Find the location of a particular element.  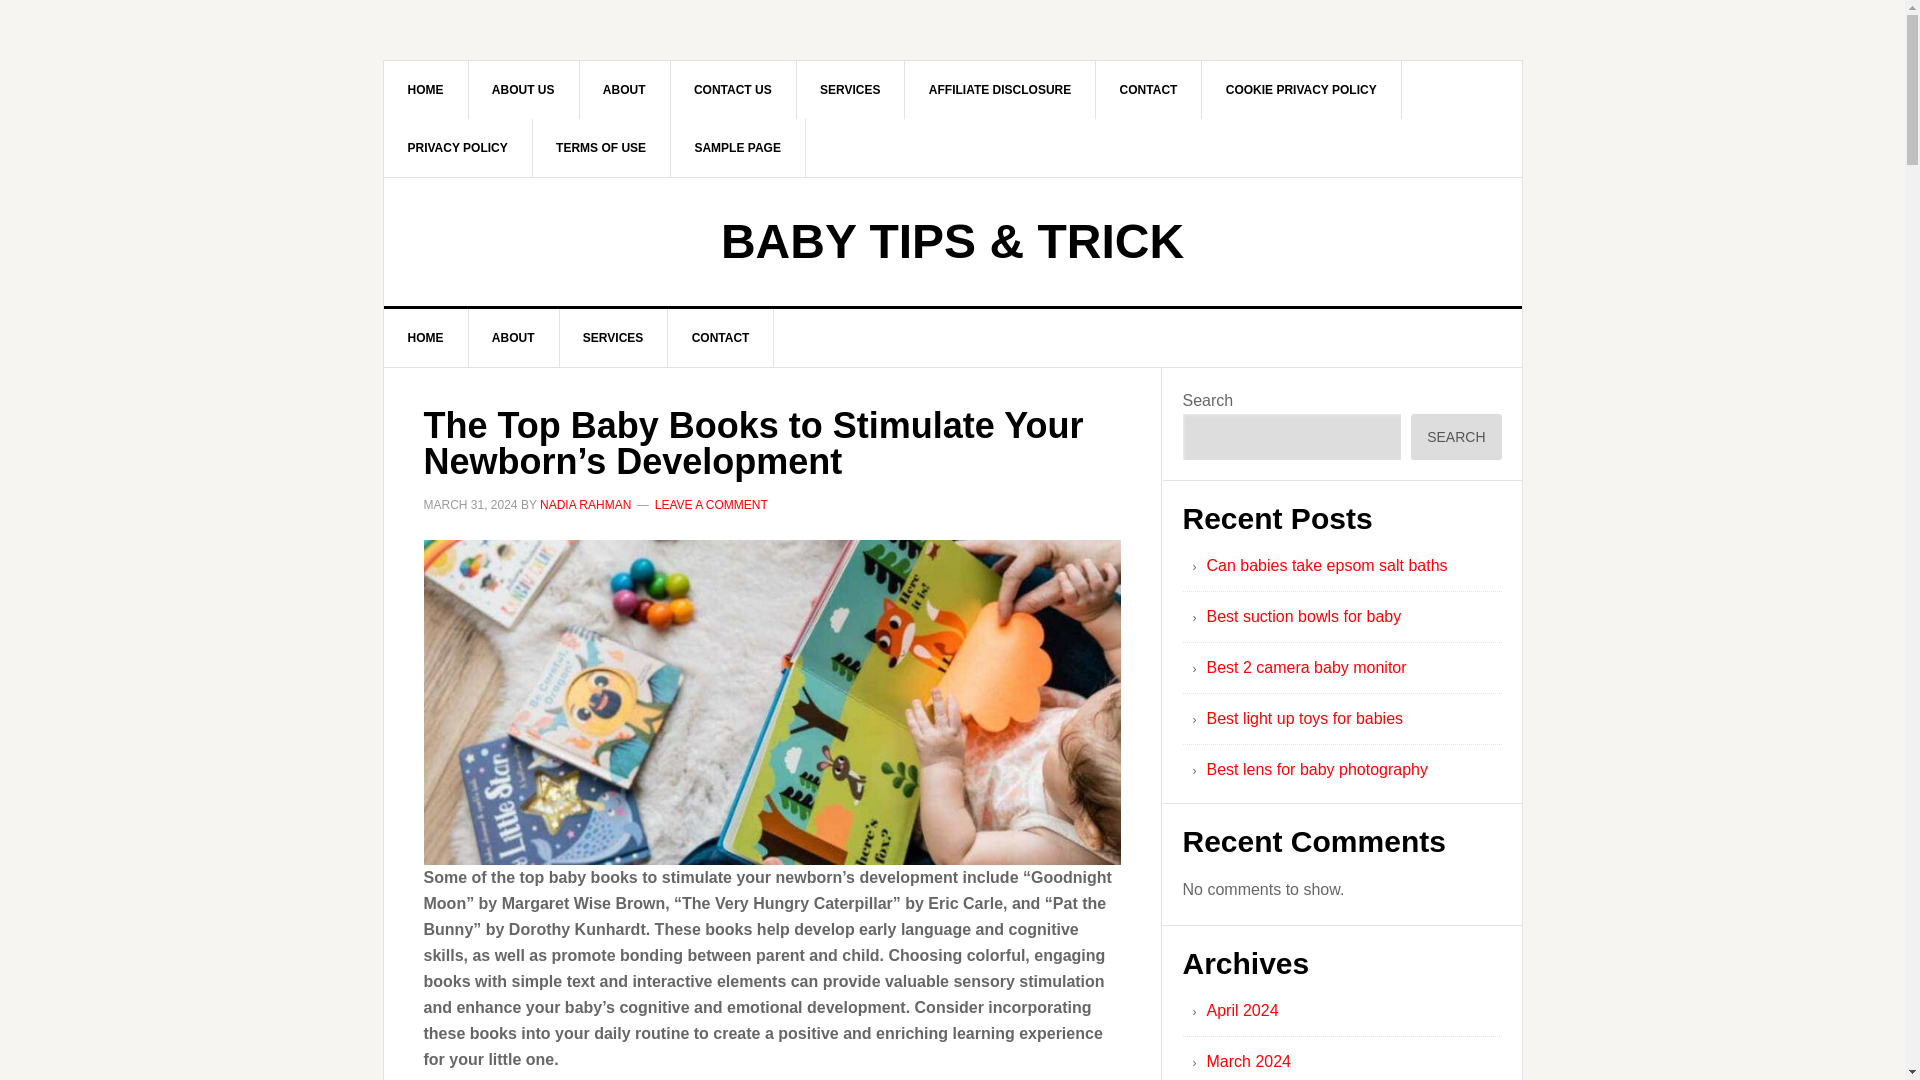

COOKIE PRIVACY POLICY is located at coordinates (1301, 89).